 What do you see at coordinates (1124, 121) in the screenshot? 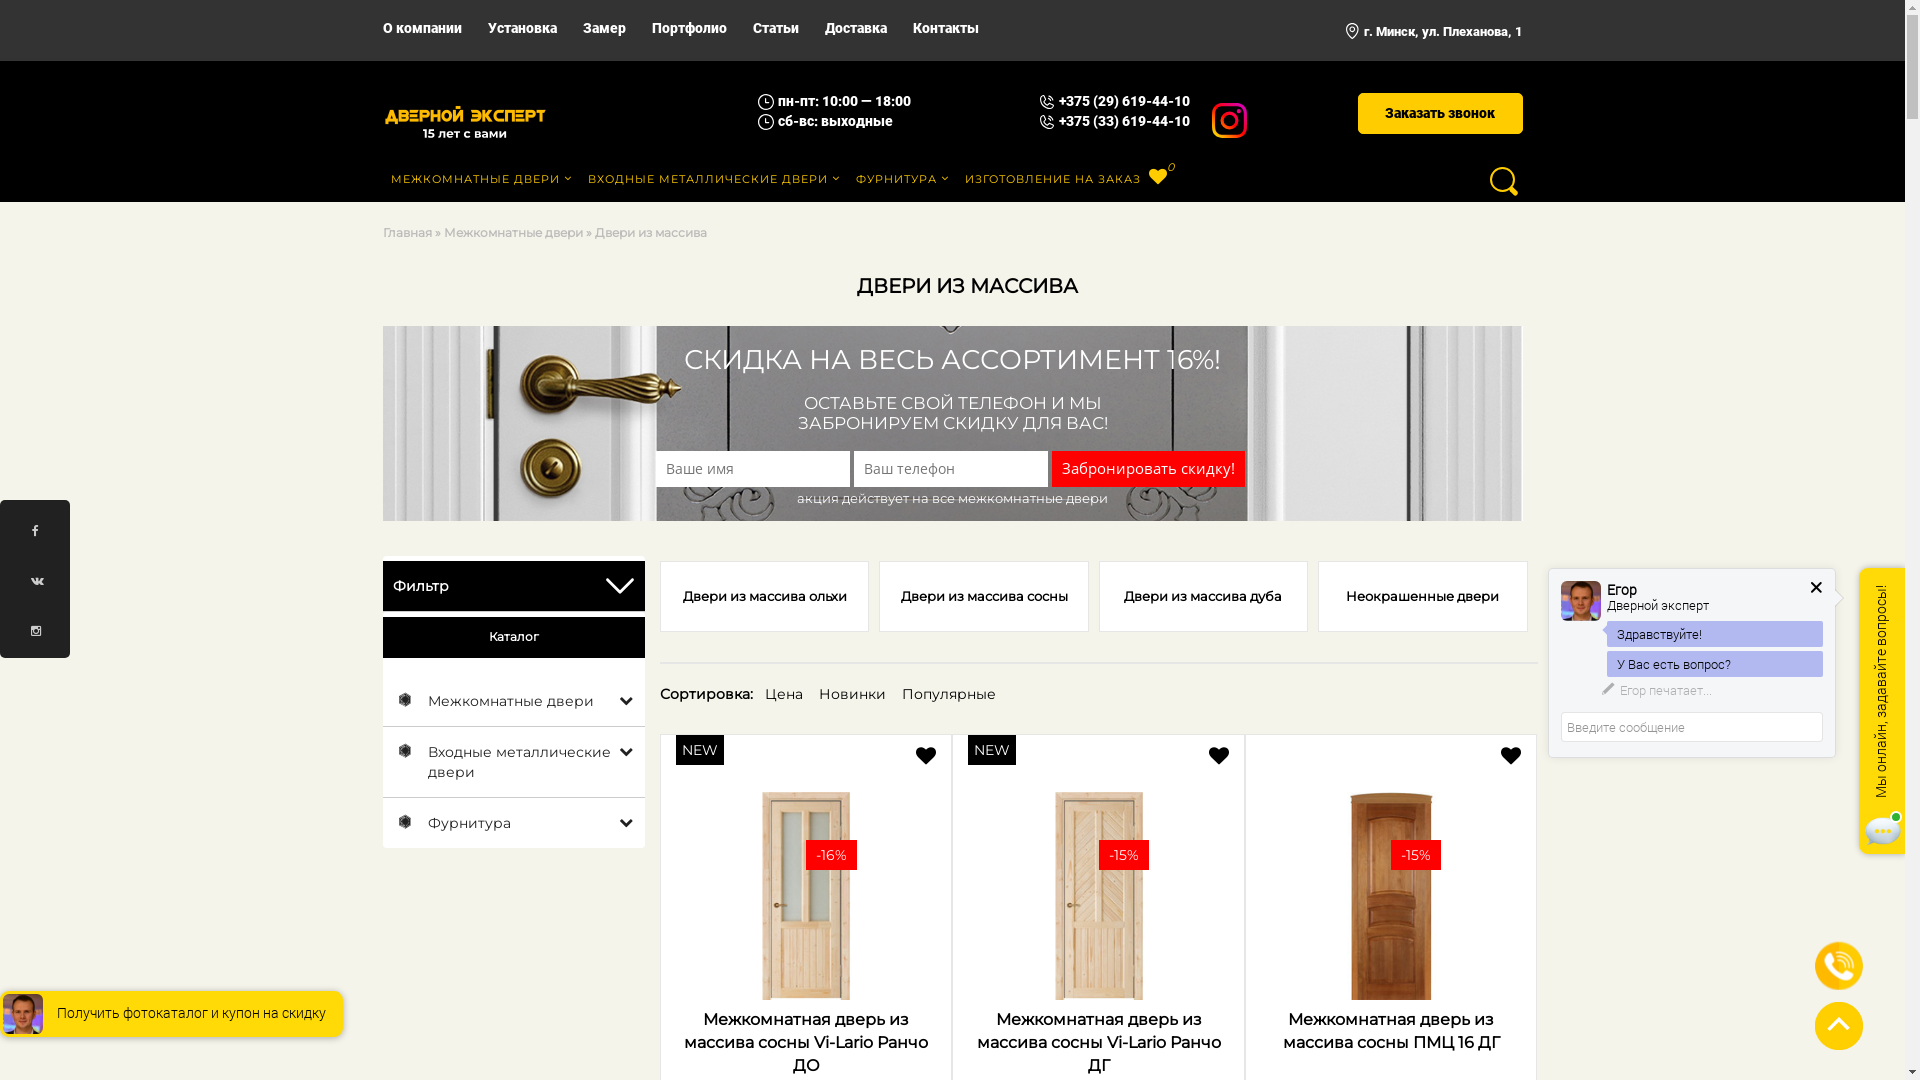
I see `+375 (33) 619-44-10` at bounding box center [1124, 121].